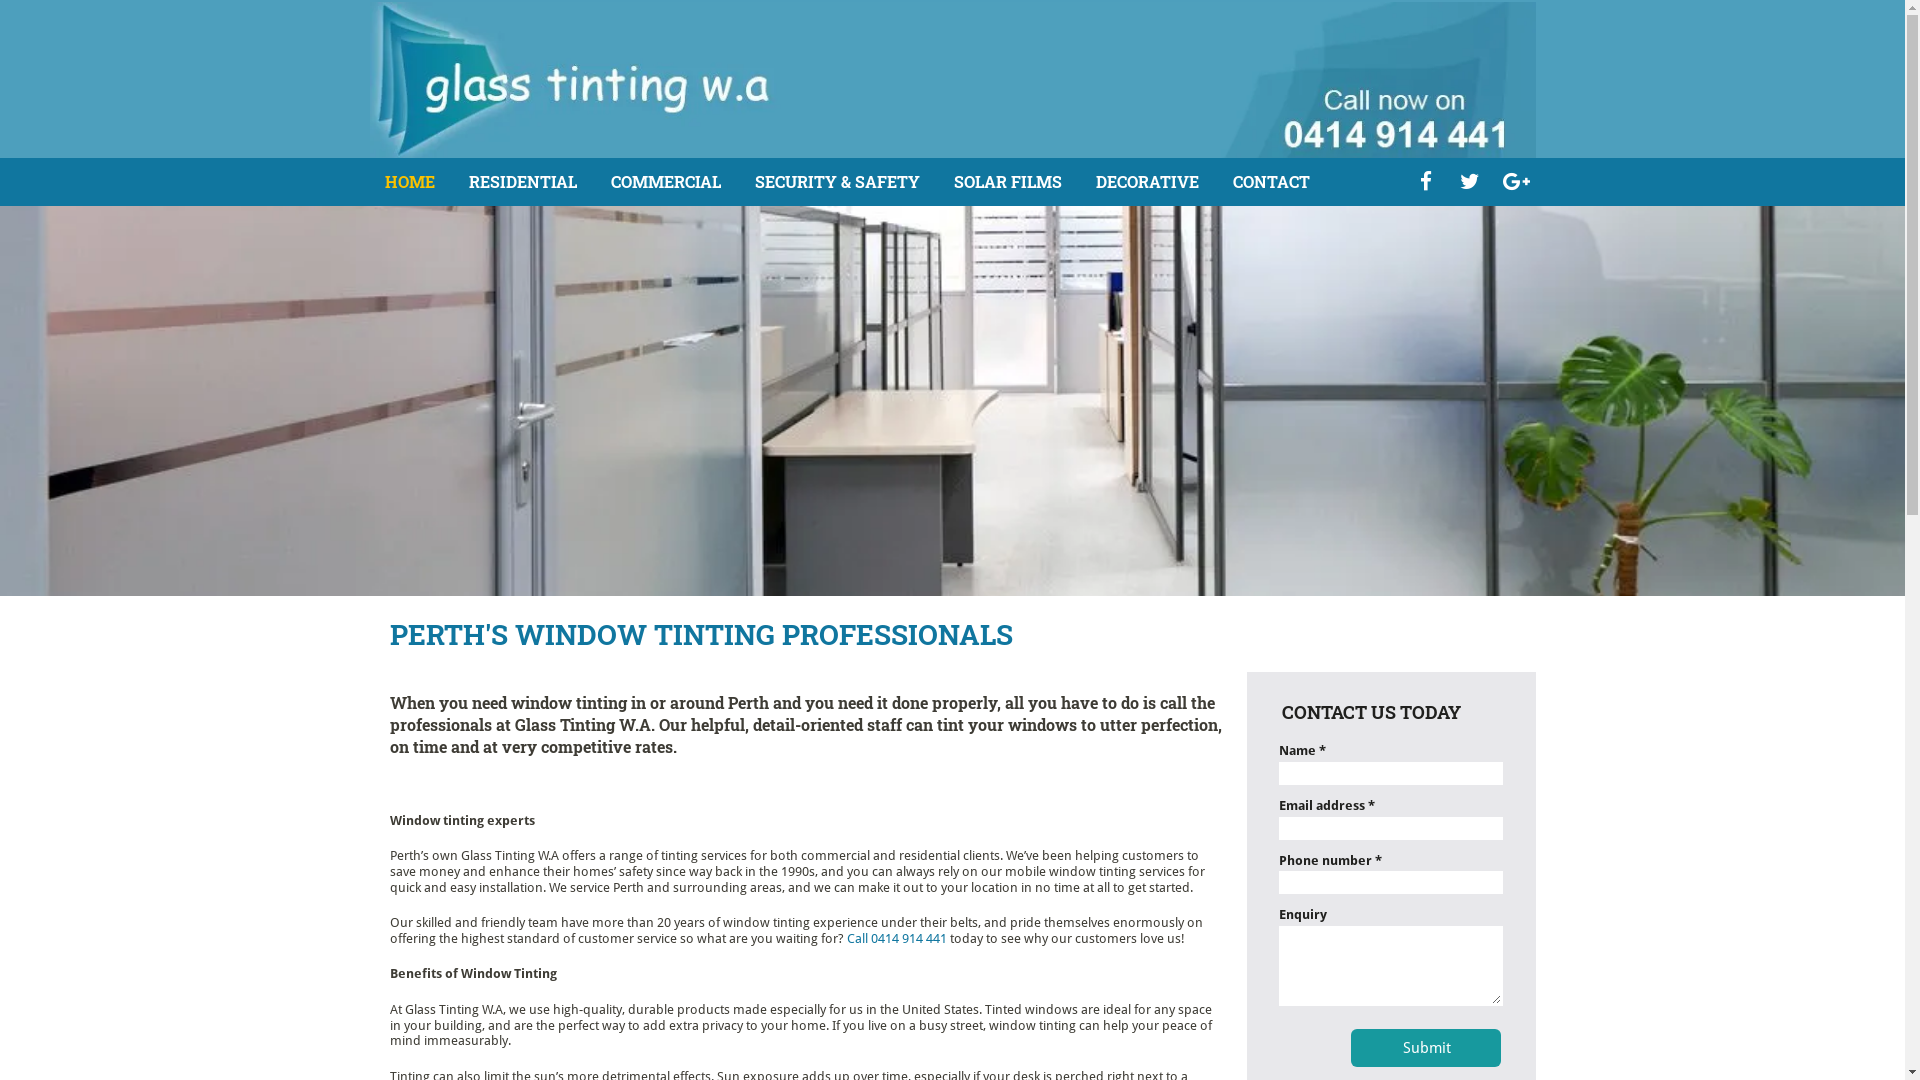 This screenshot has height=1080, width=1920. What do you see at coordinates (1008, 182) in the screenshot?
I see `SOLAR FILMS` at bounding box center [1008, 182].